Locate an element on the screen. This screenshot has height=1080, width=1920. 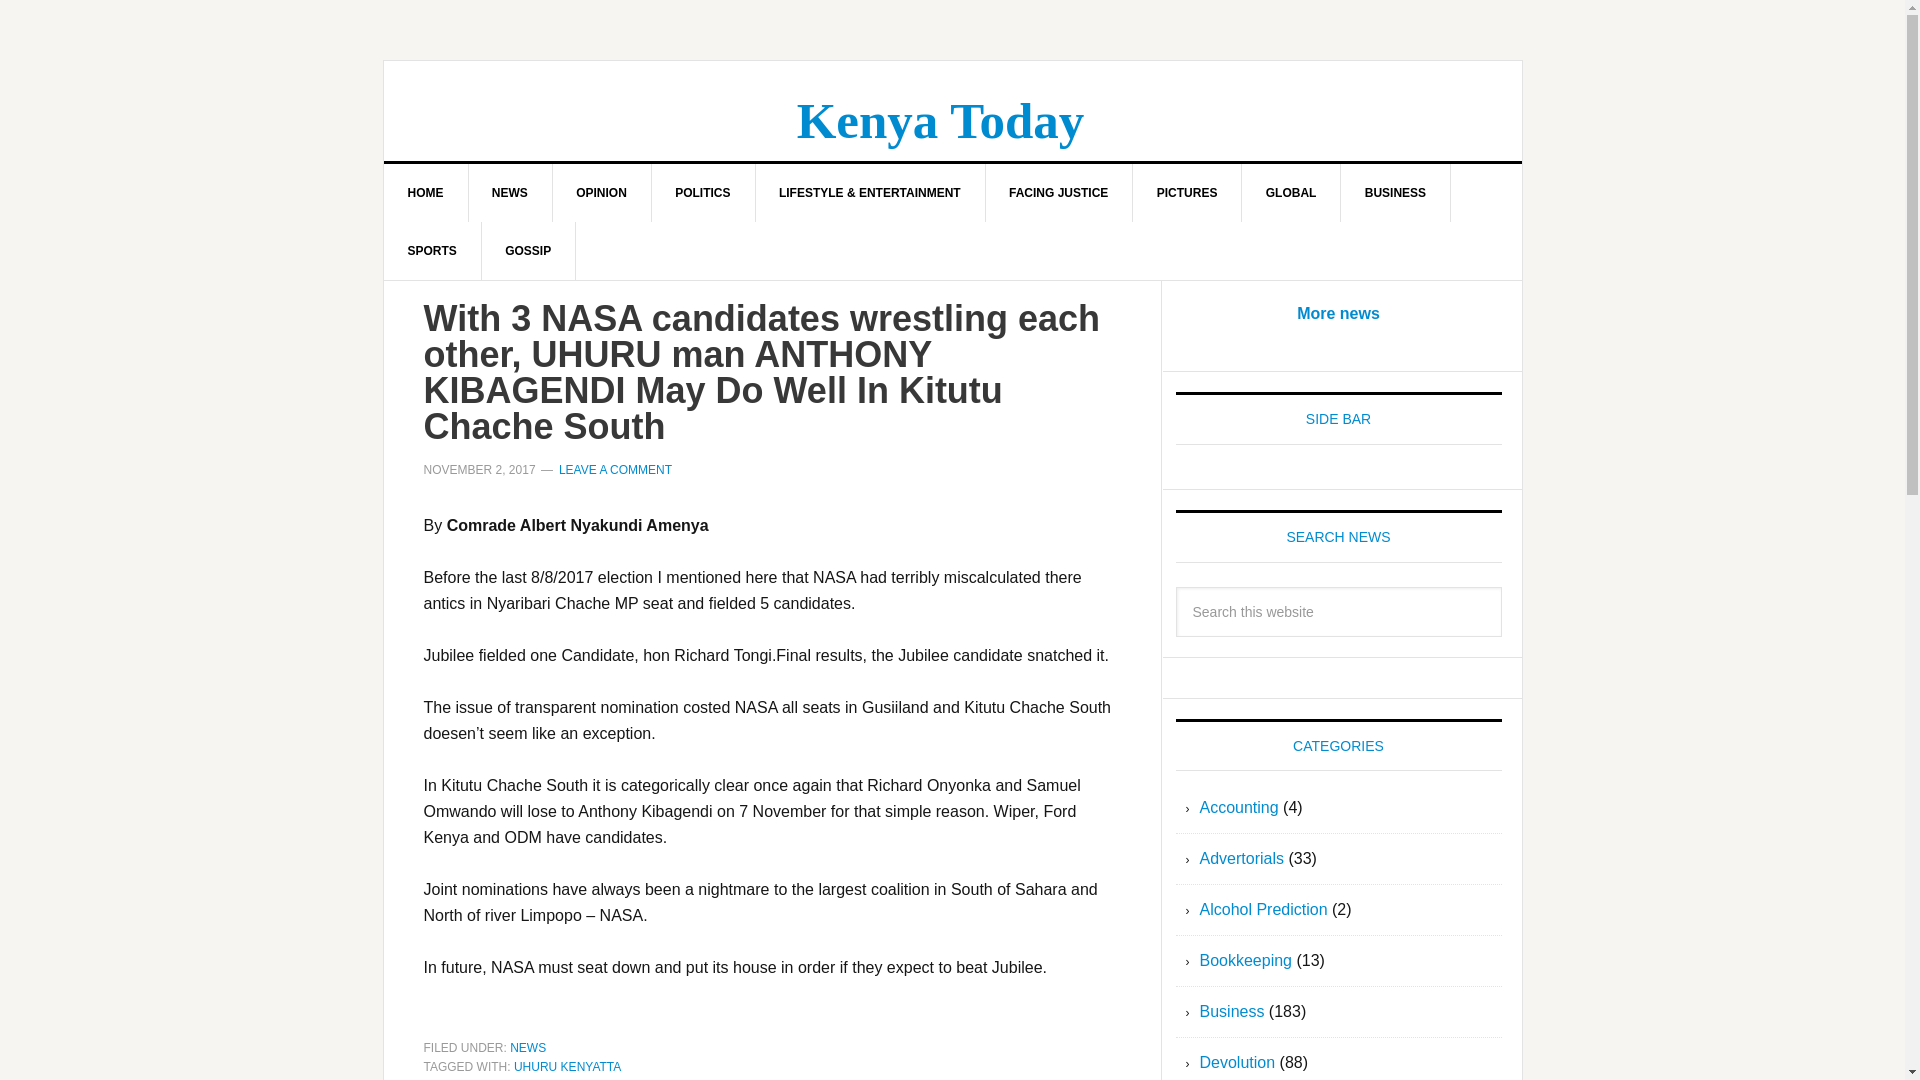
GOSSIP is located at coordinates (528, 250).